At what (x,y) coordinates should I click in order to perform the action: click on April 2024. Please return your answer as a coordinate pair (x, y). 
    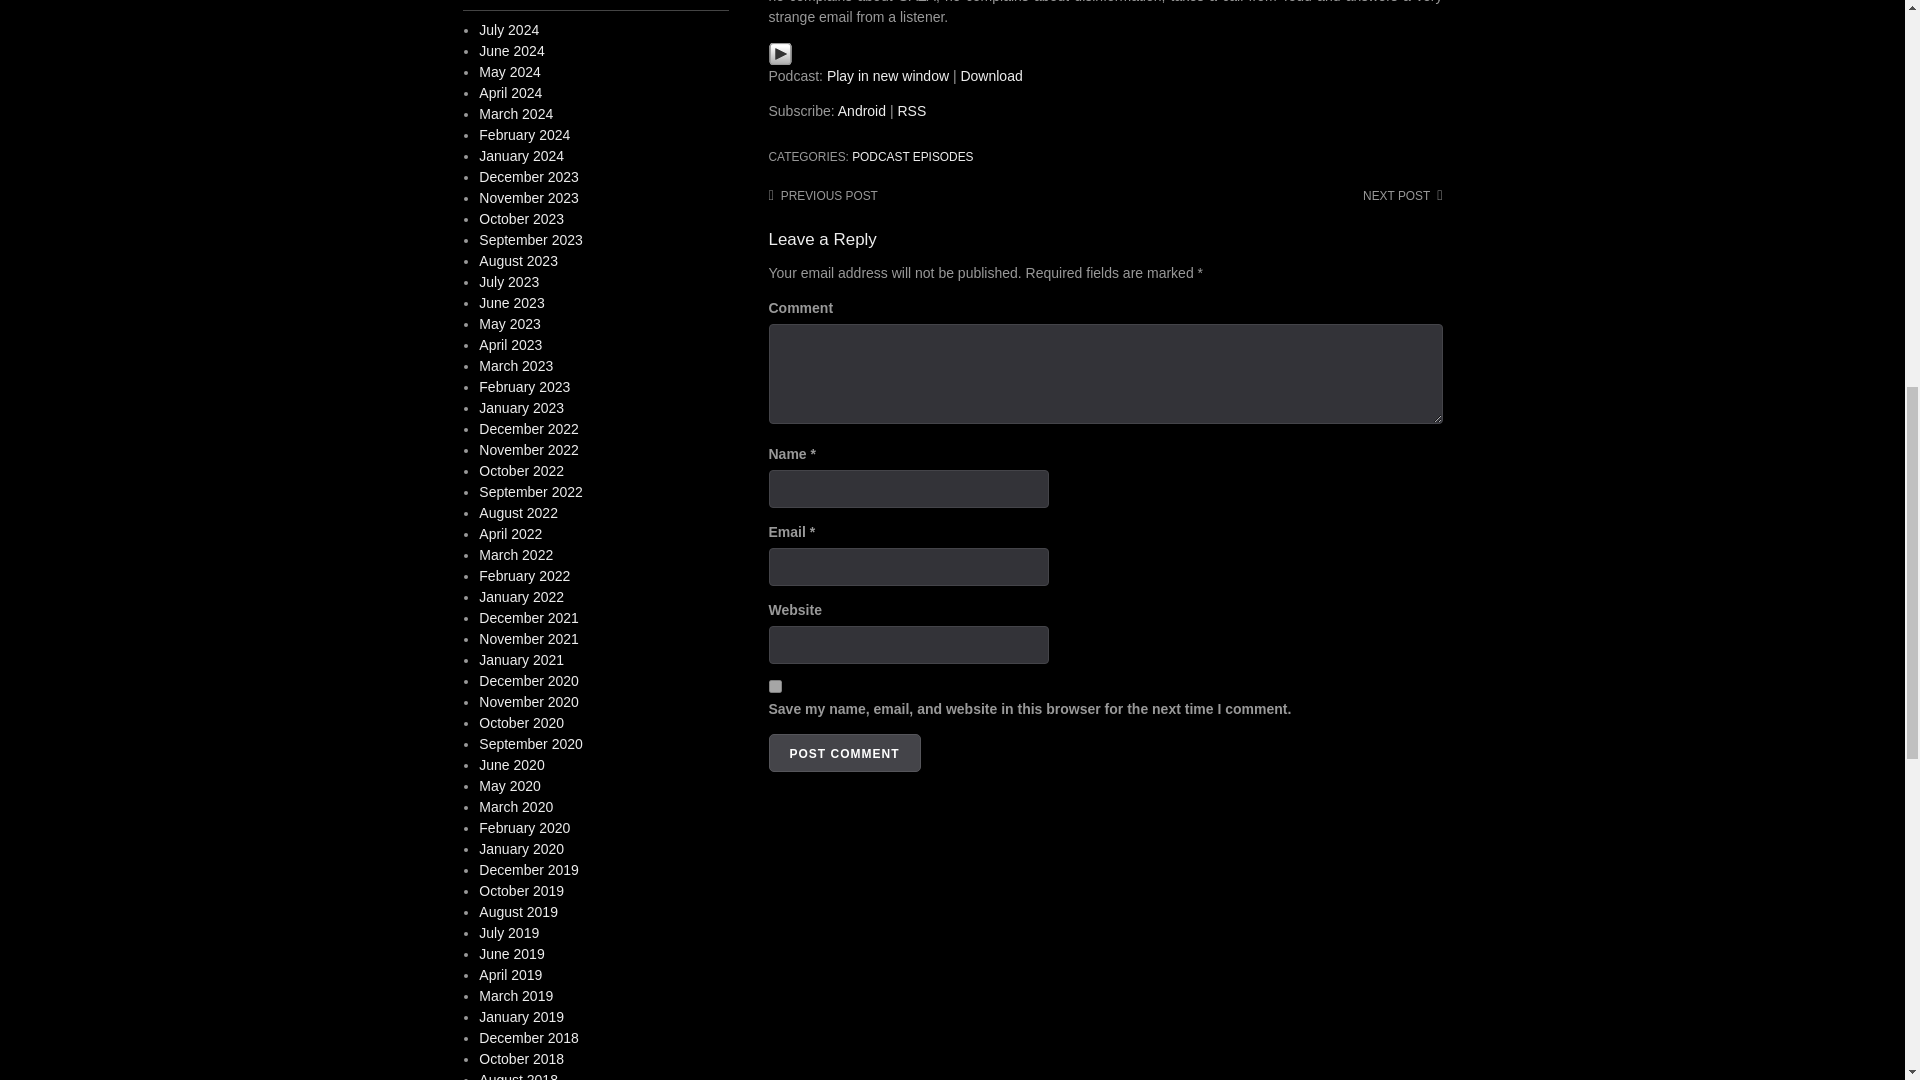
    Looking at the image, I should click on (510, 93).